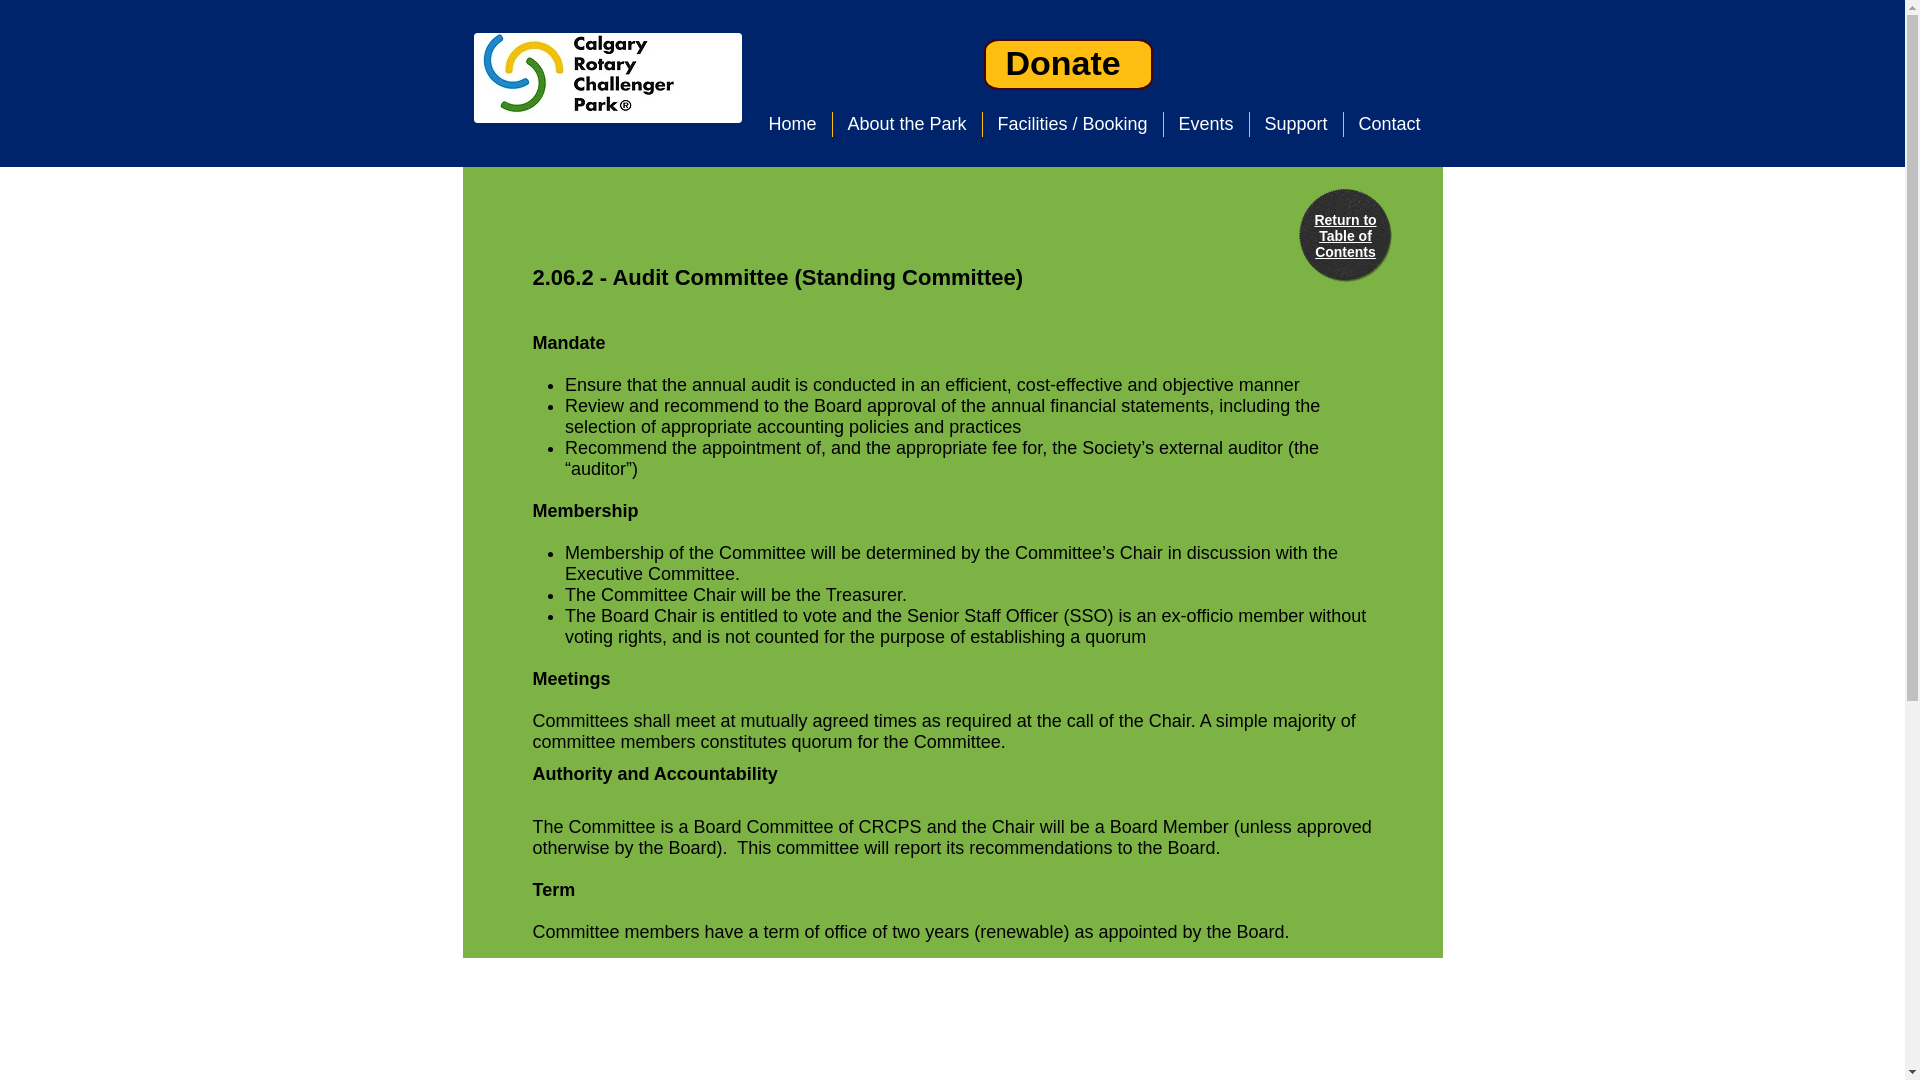 This screenshot has height=1080, width=1920. Describe the element at coordinates (792, 124) in the screenshot. I see `Home` at that location.